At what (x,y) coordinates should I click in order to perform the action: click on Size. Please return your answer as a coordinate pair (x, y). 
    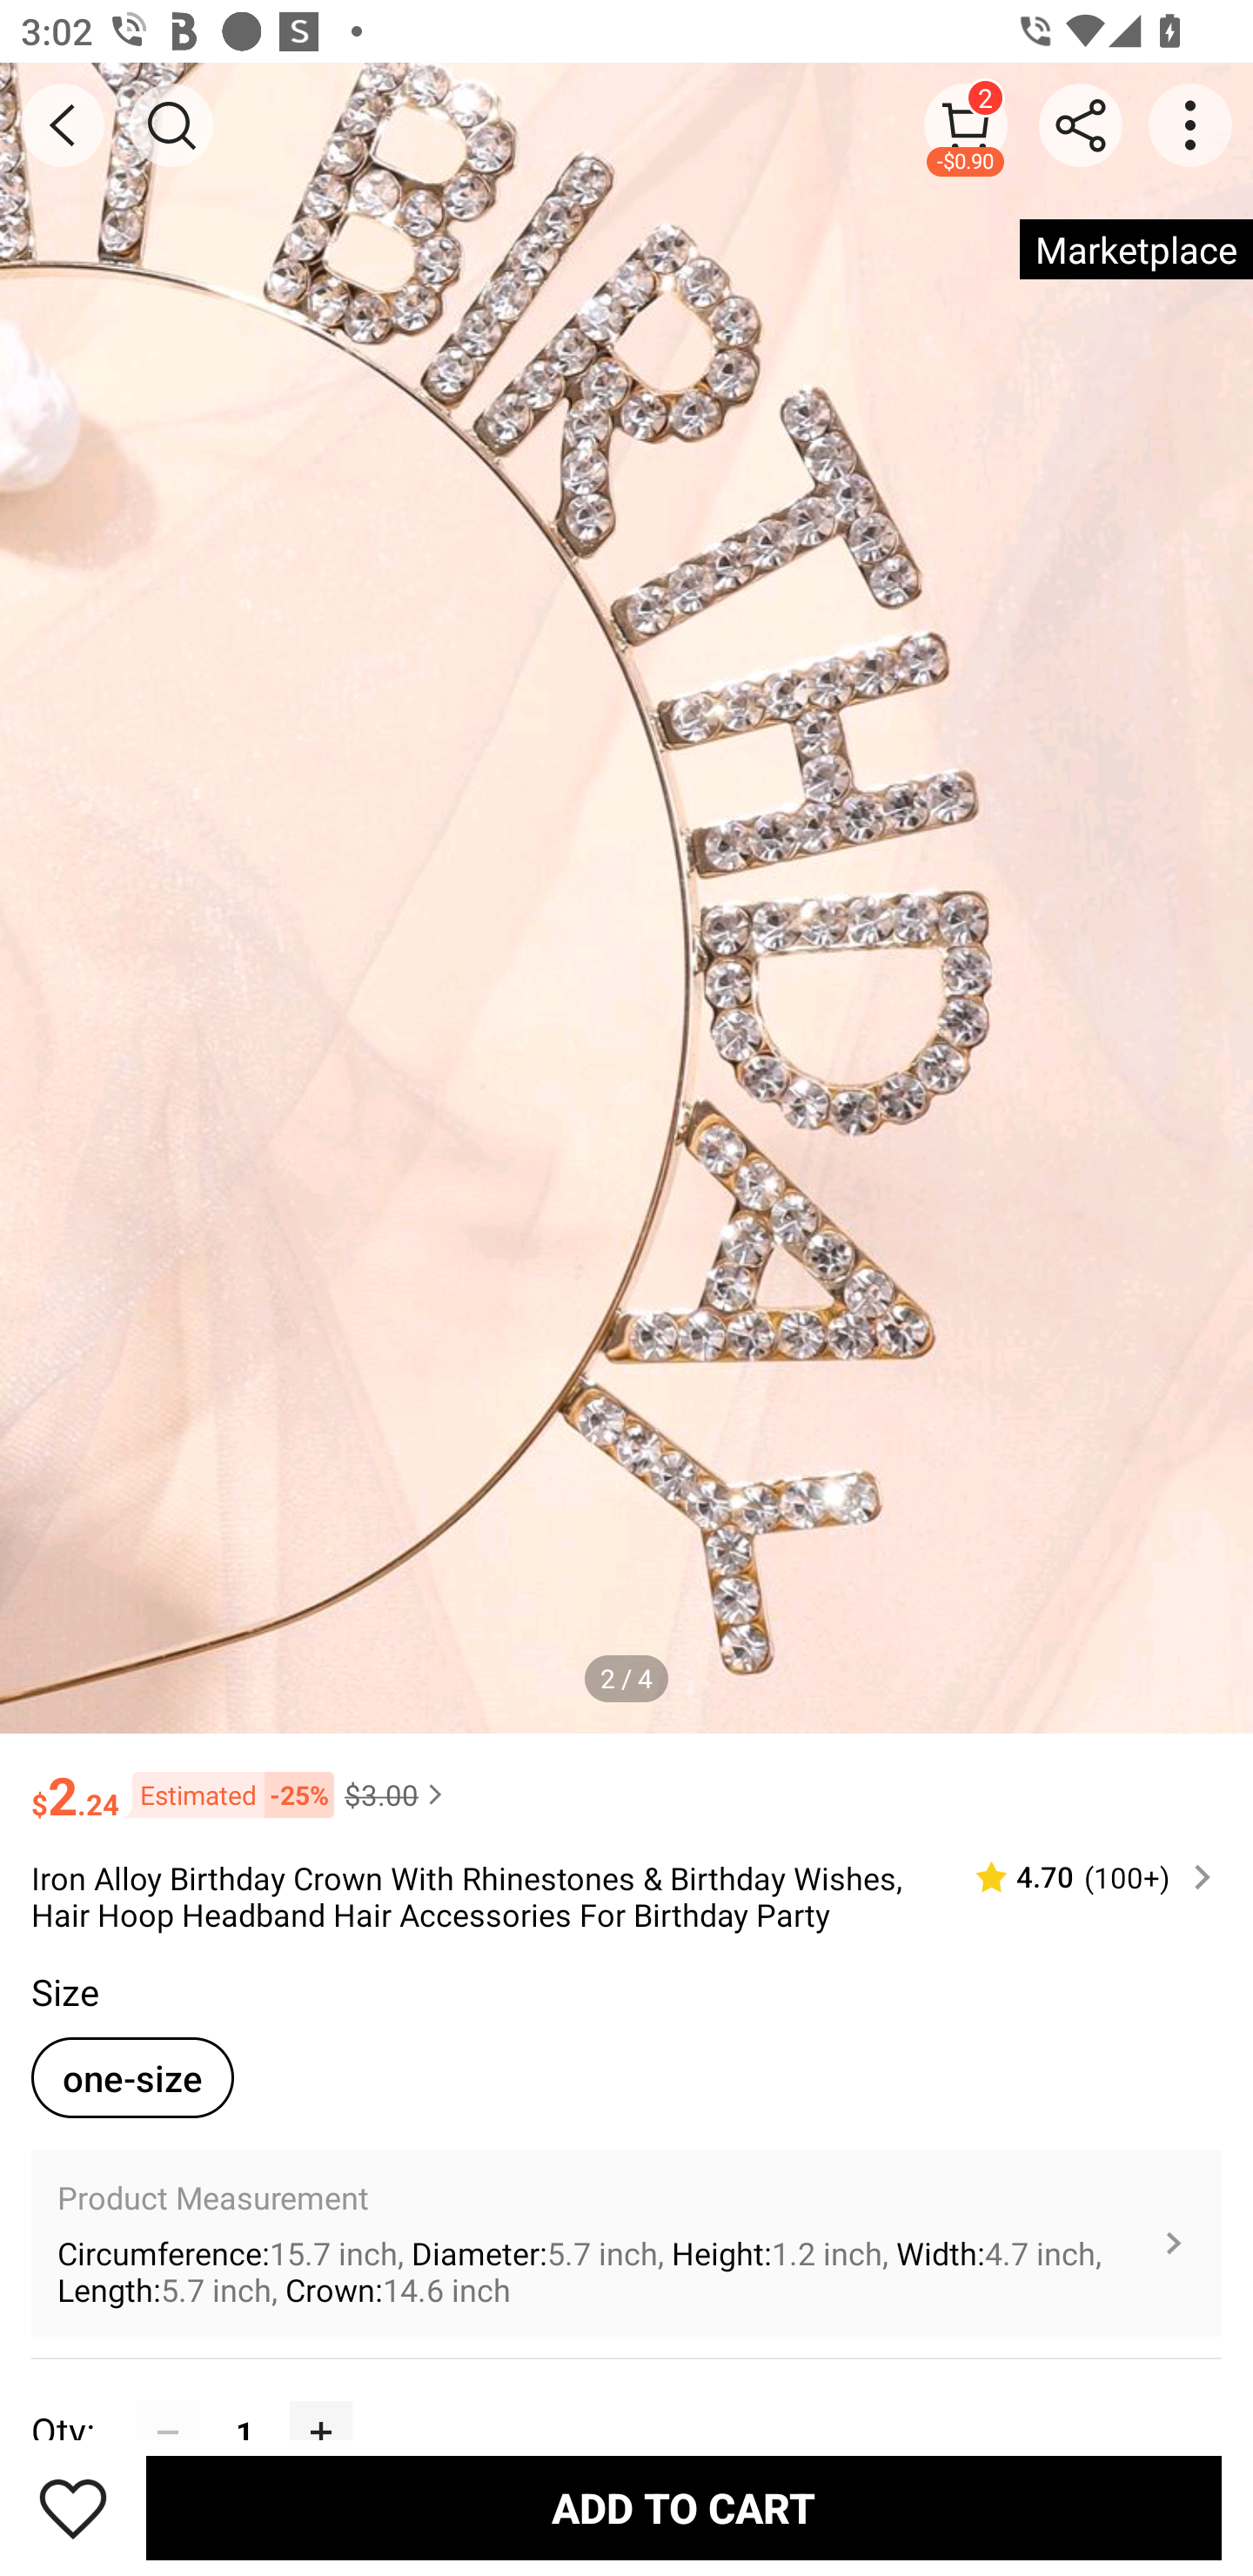
    Looking at the image, I should click on (64, 1992).